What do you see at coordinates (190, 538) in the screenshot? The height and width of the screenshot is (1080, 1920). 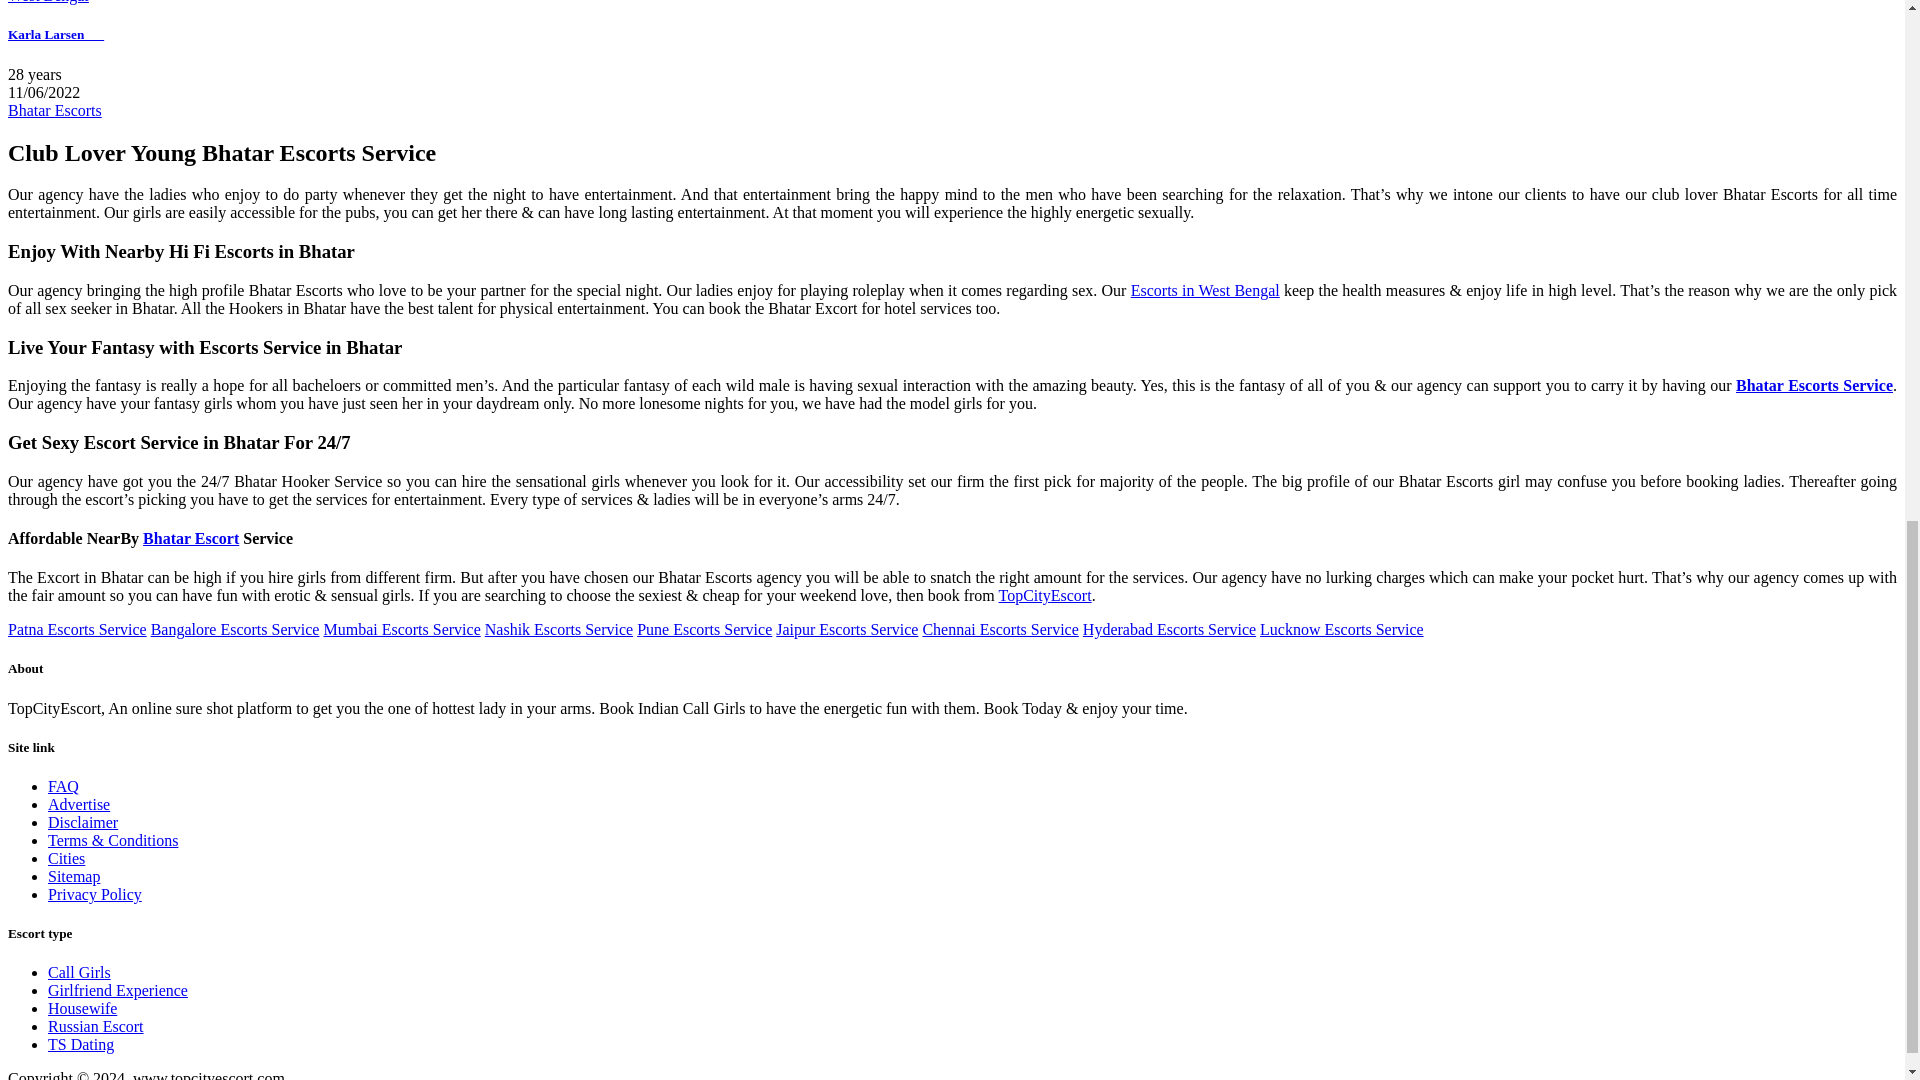 I see `Bhatar Escort` at bounding box center [190, 538].